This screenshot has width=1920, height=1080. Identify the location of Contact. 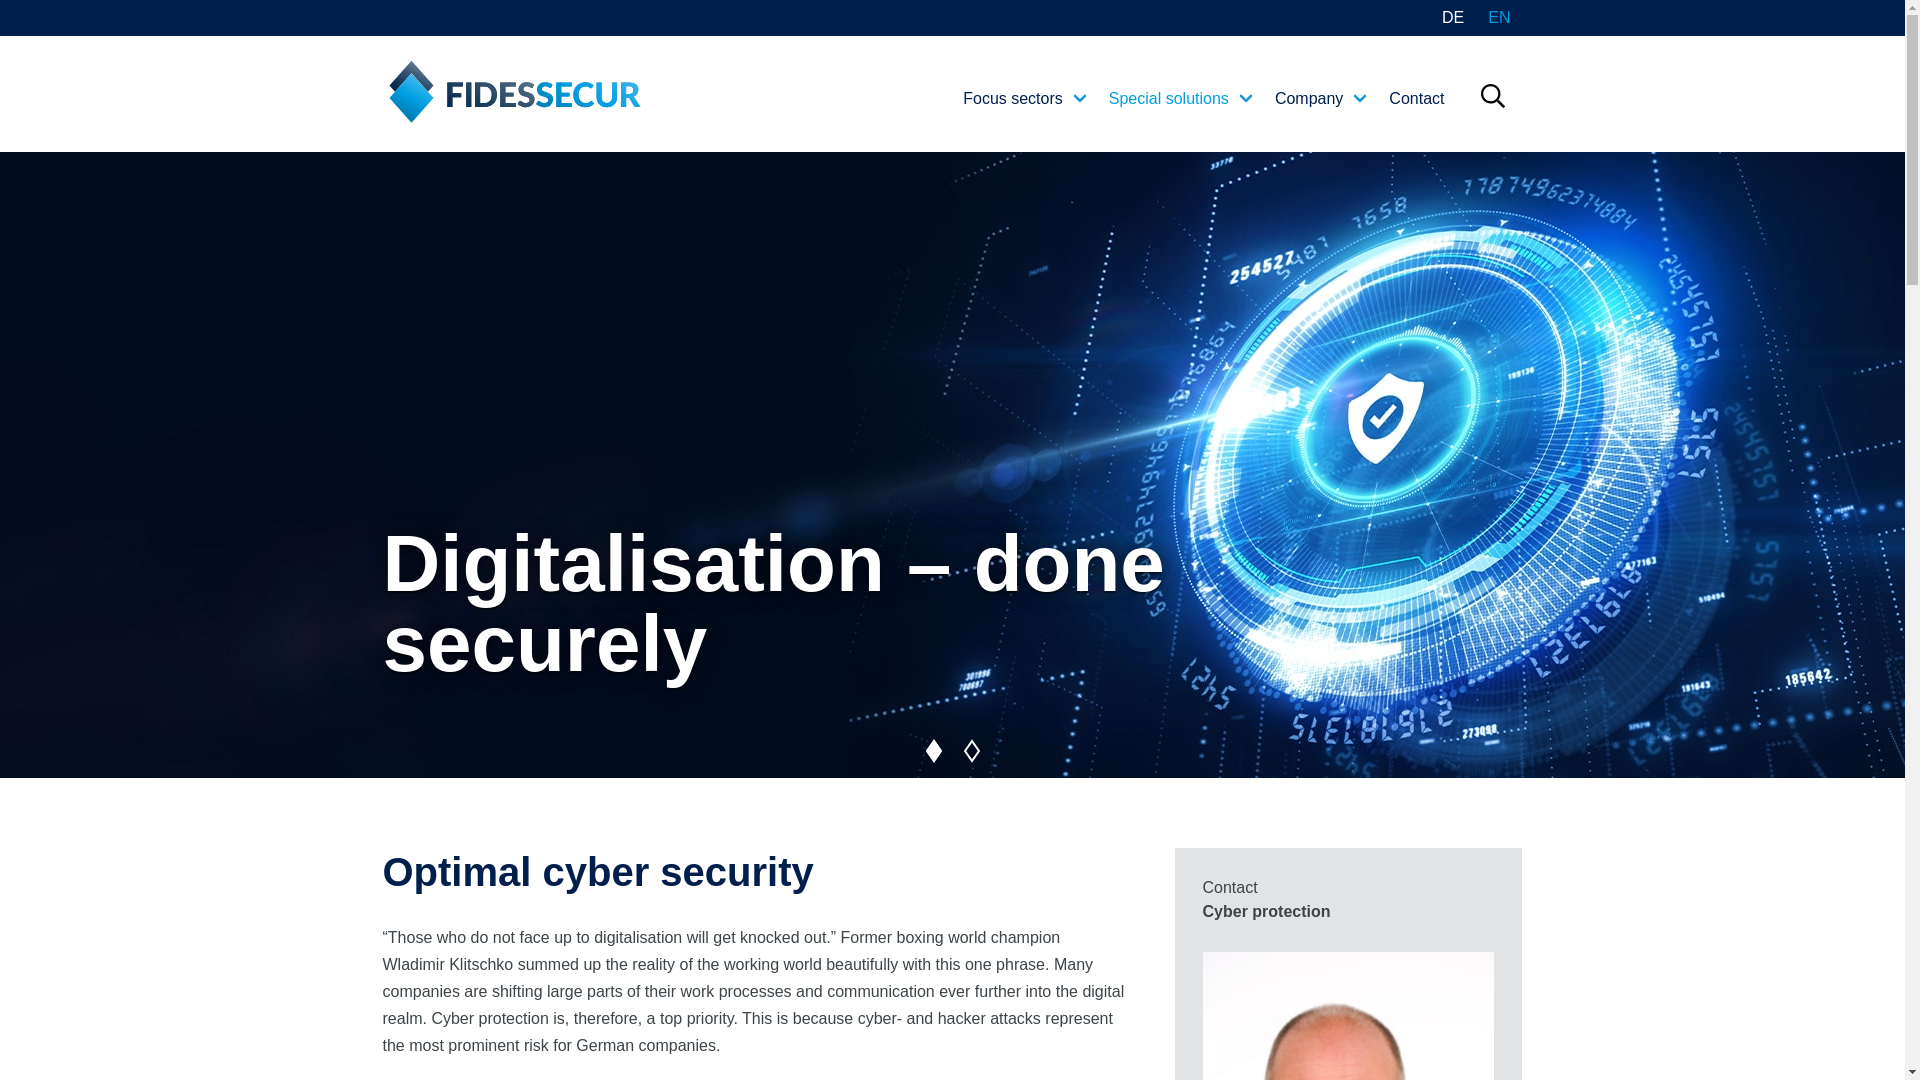
(1416, 98).